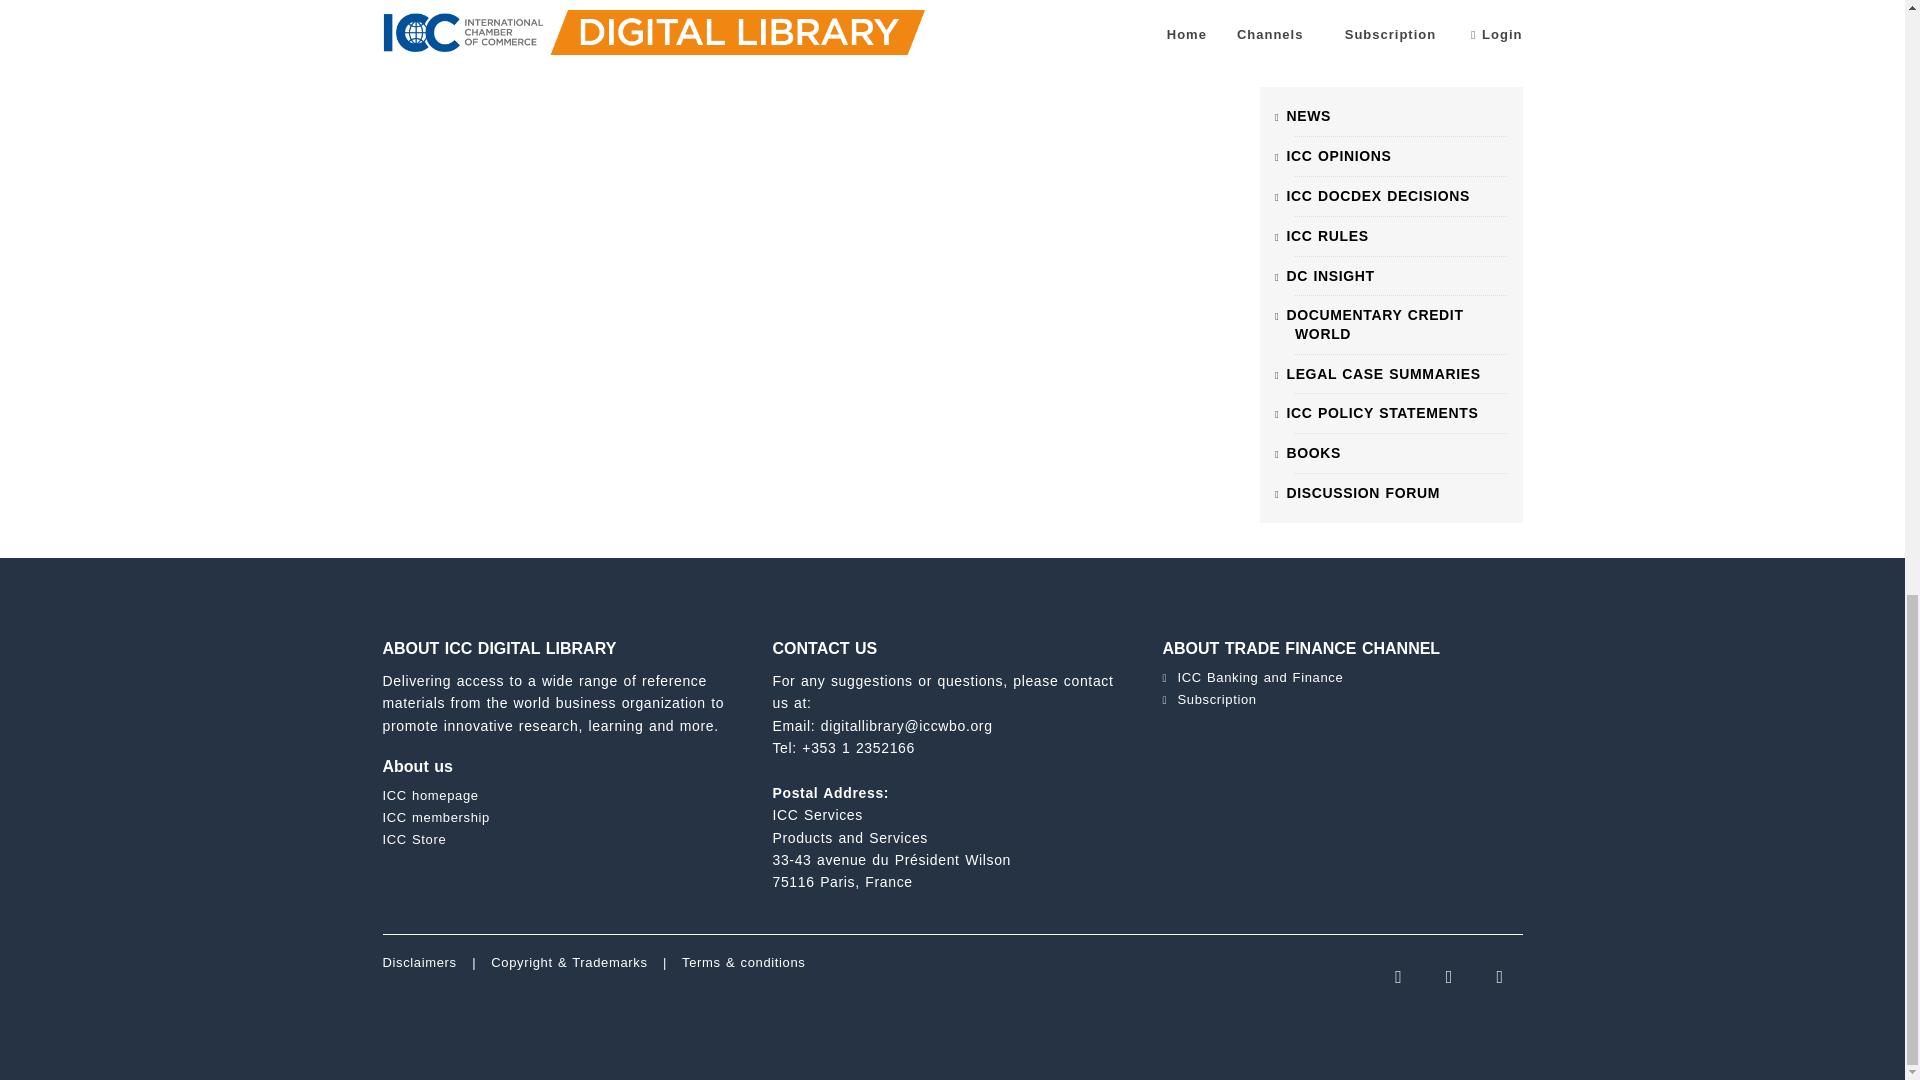 The width and height of the screenshot is (1920, 1080). Describe the element at coordinates (1383, 374) in the screenshot. I see `ICC DOCDEX Decisions` at that location.